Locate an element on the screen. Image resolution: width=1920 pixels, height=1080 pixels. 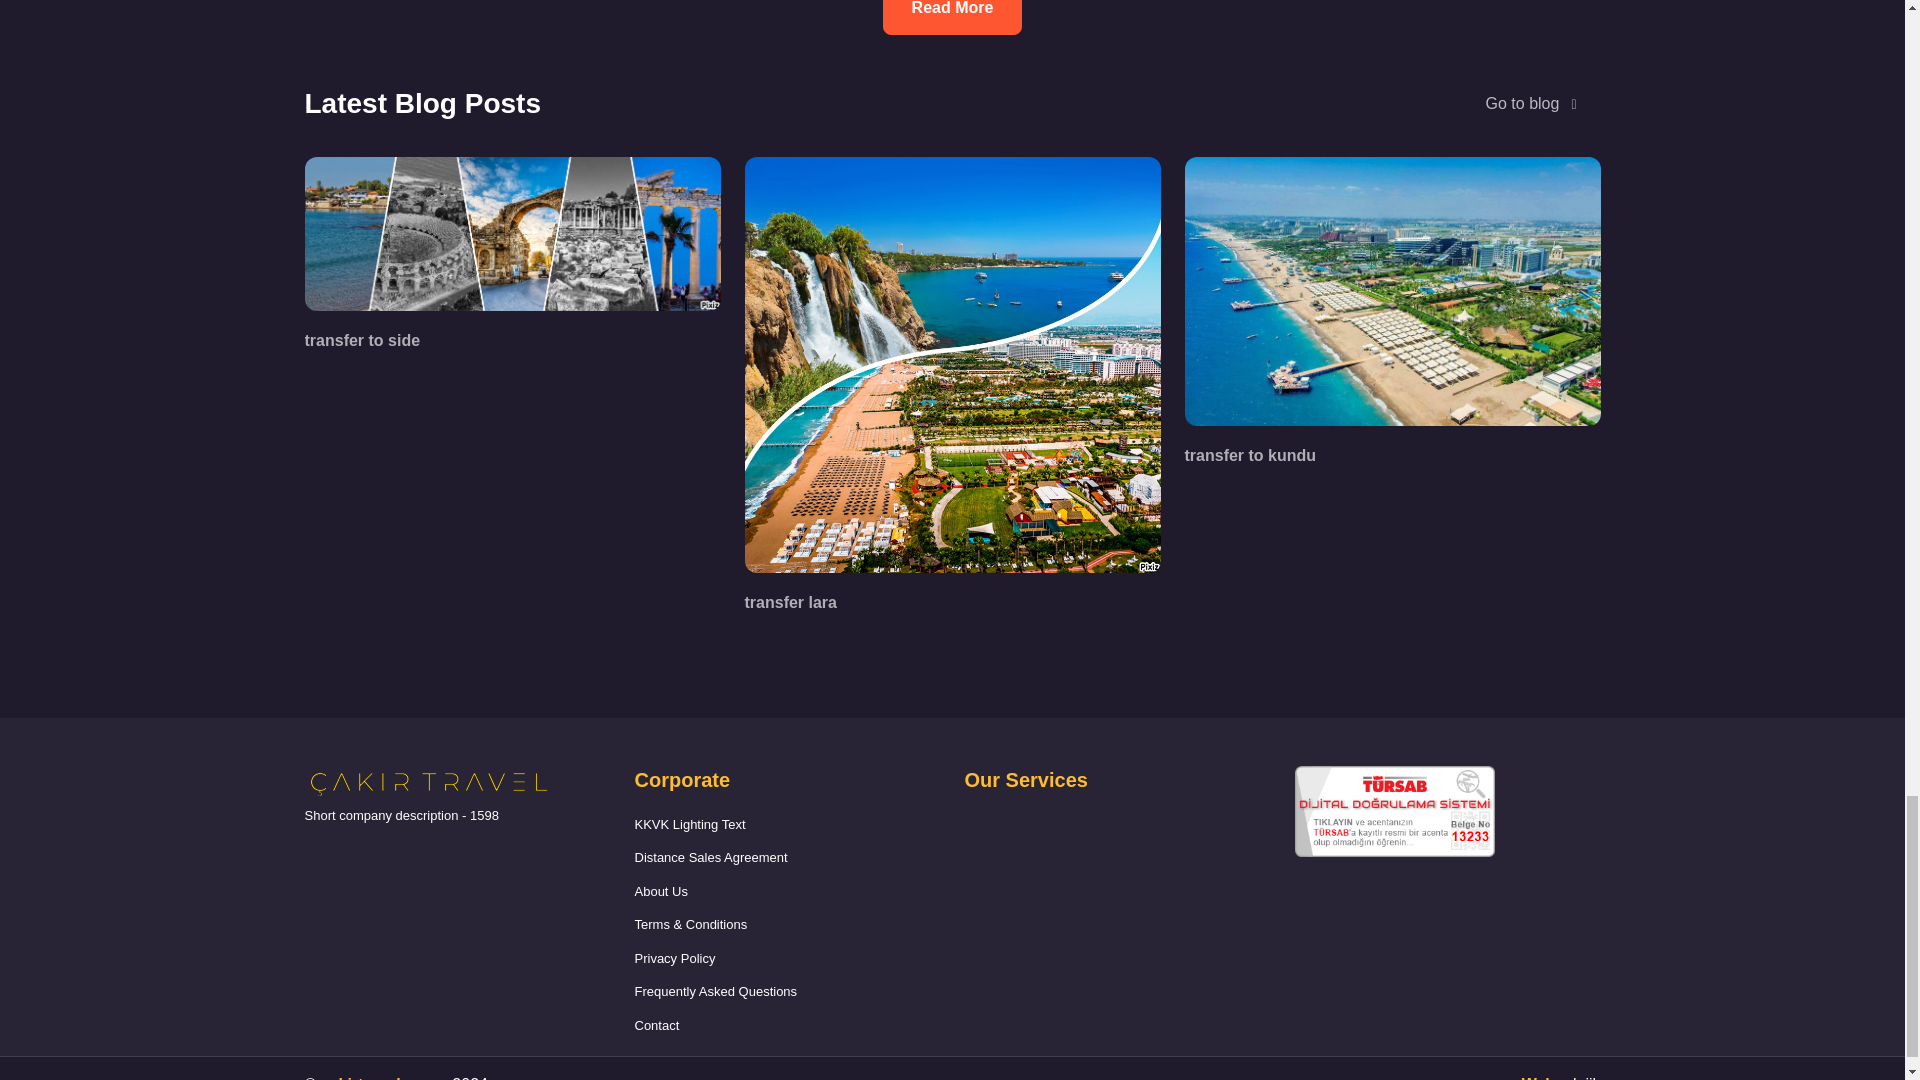
Go to blog is located at coordinates (1531, 104).